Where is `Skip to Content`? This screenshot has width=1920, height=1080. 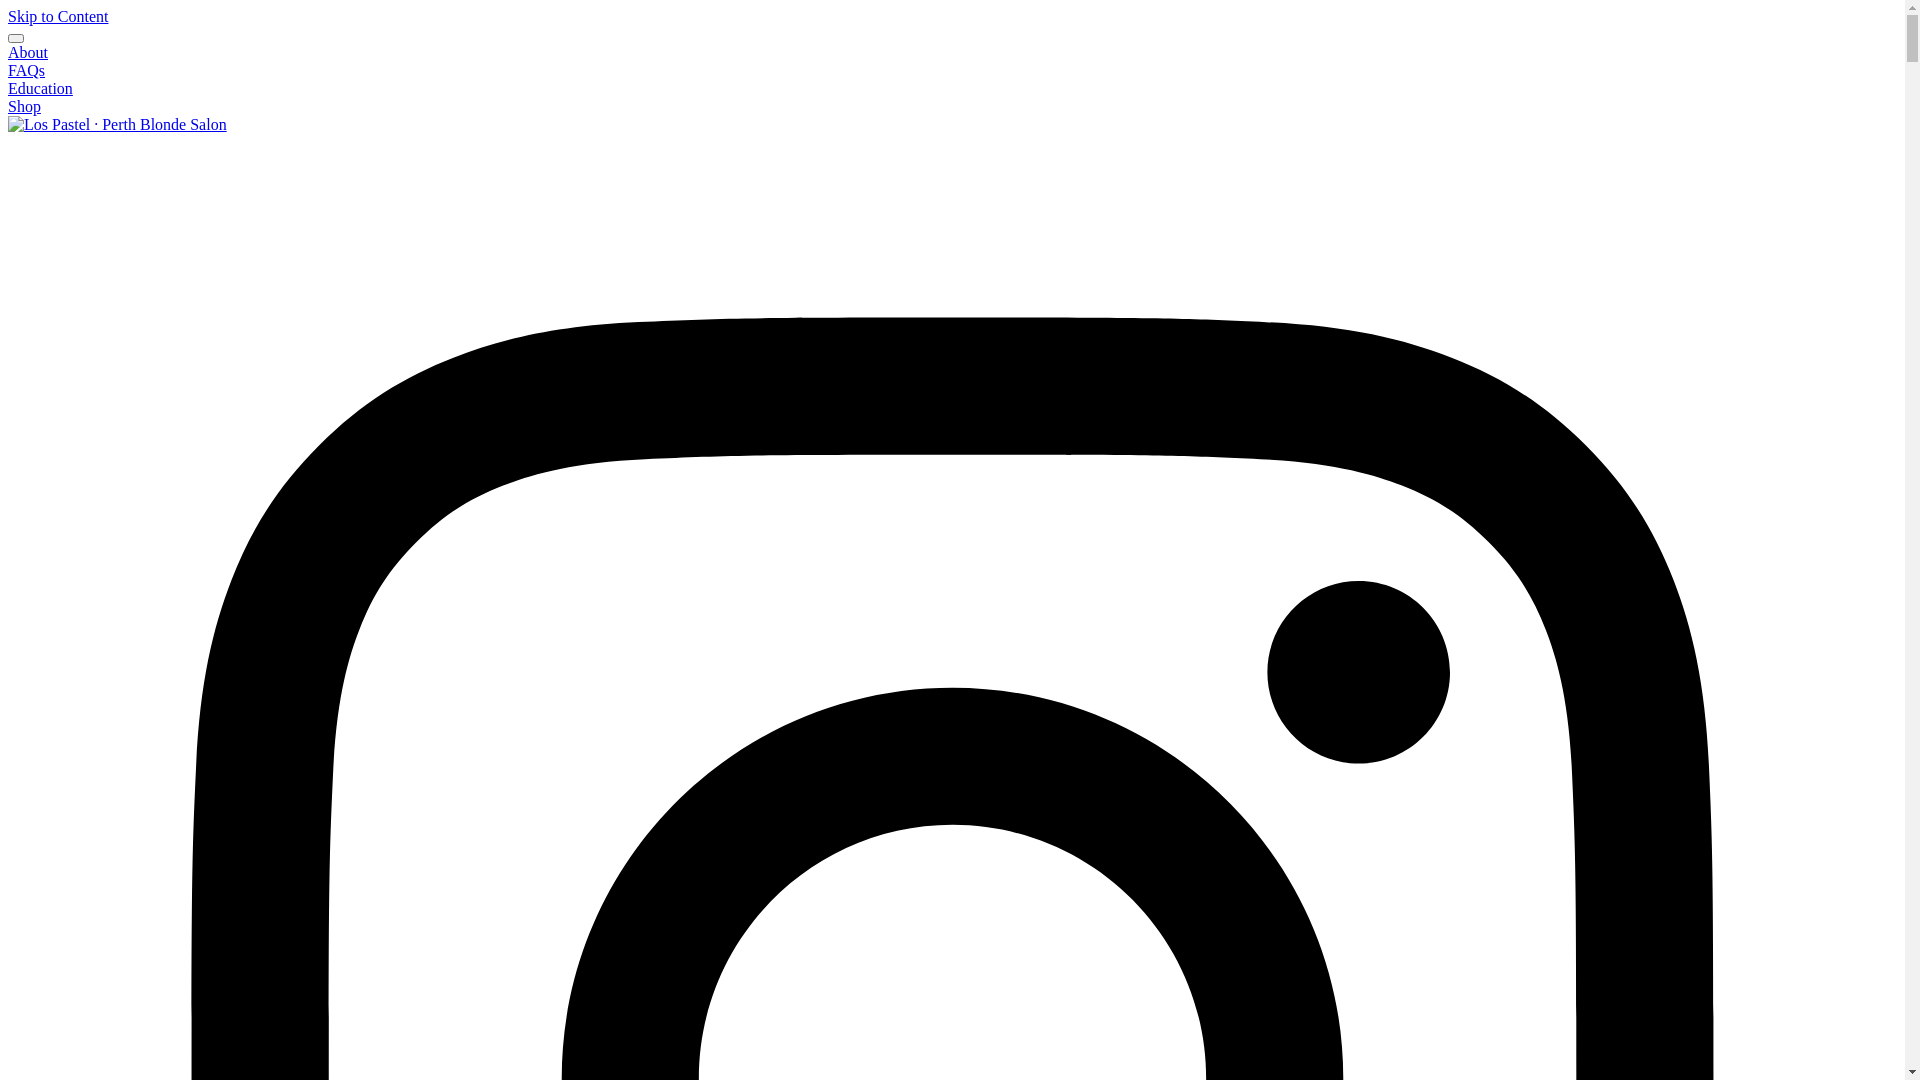 Skip to Content is located at coordinates (58, 16).